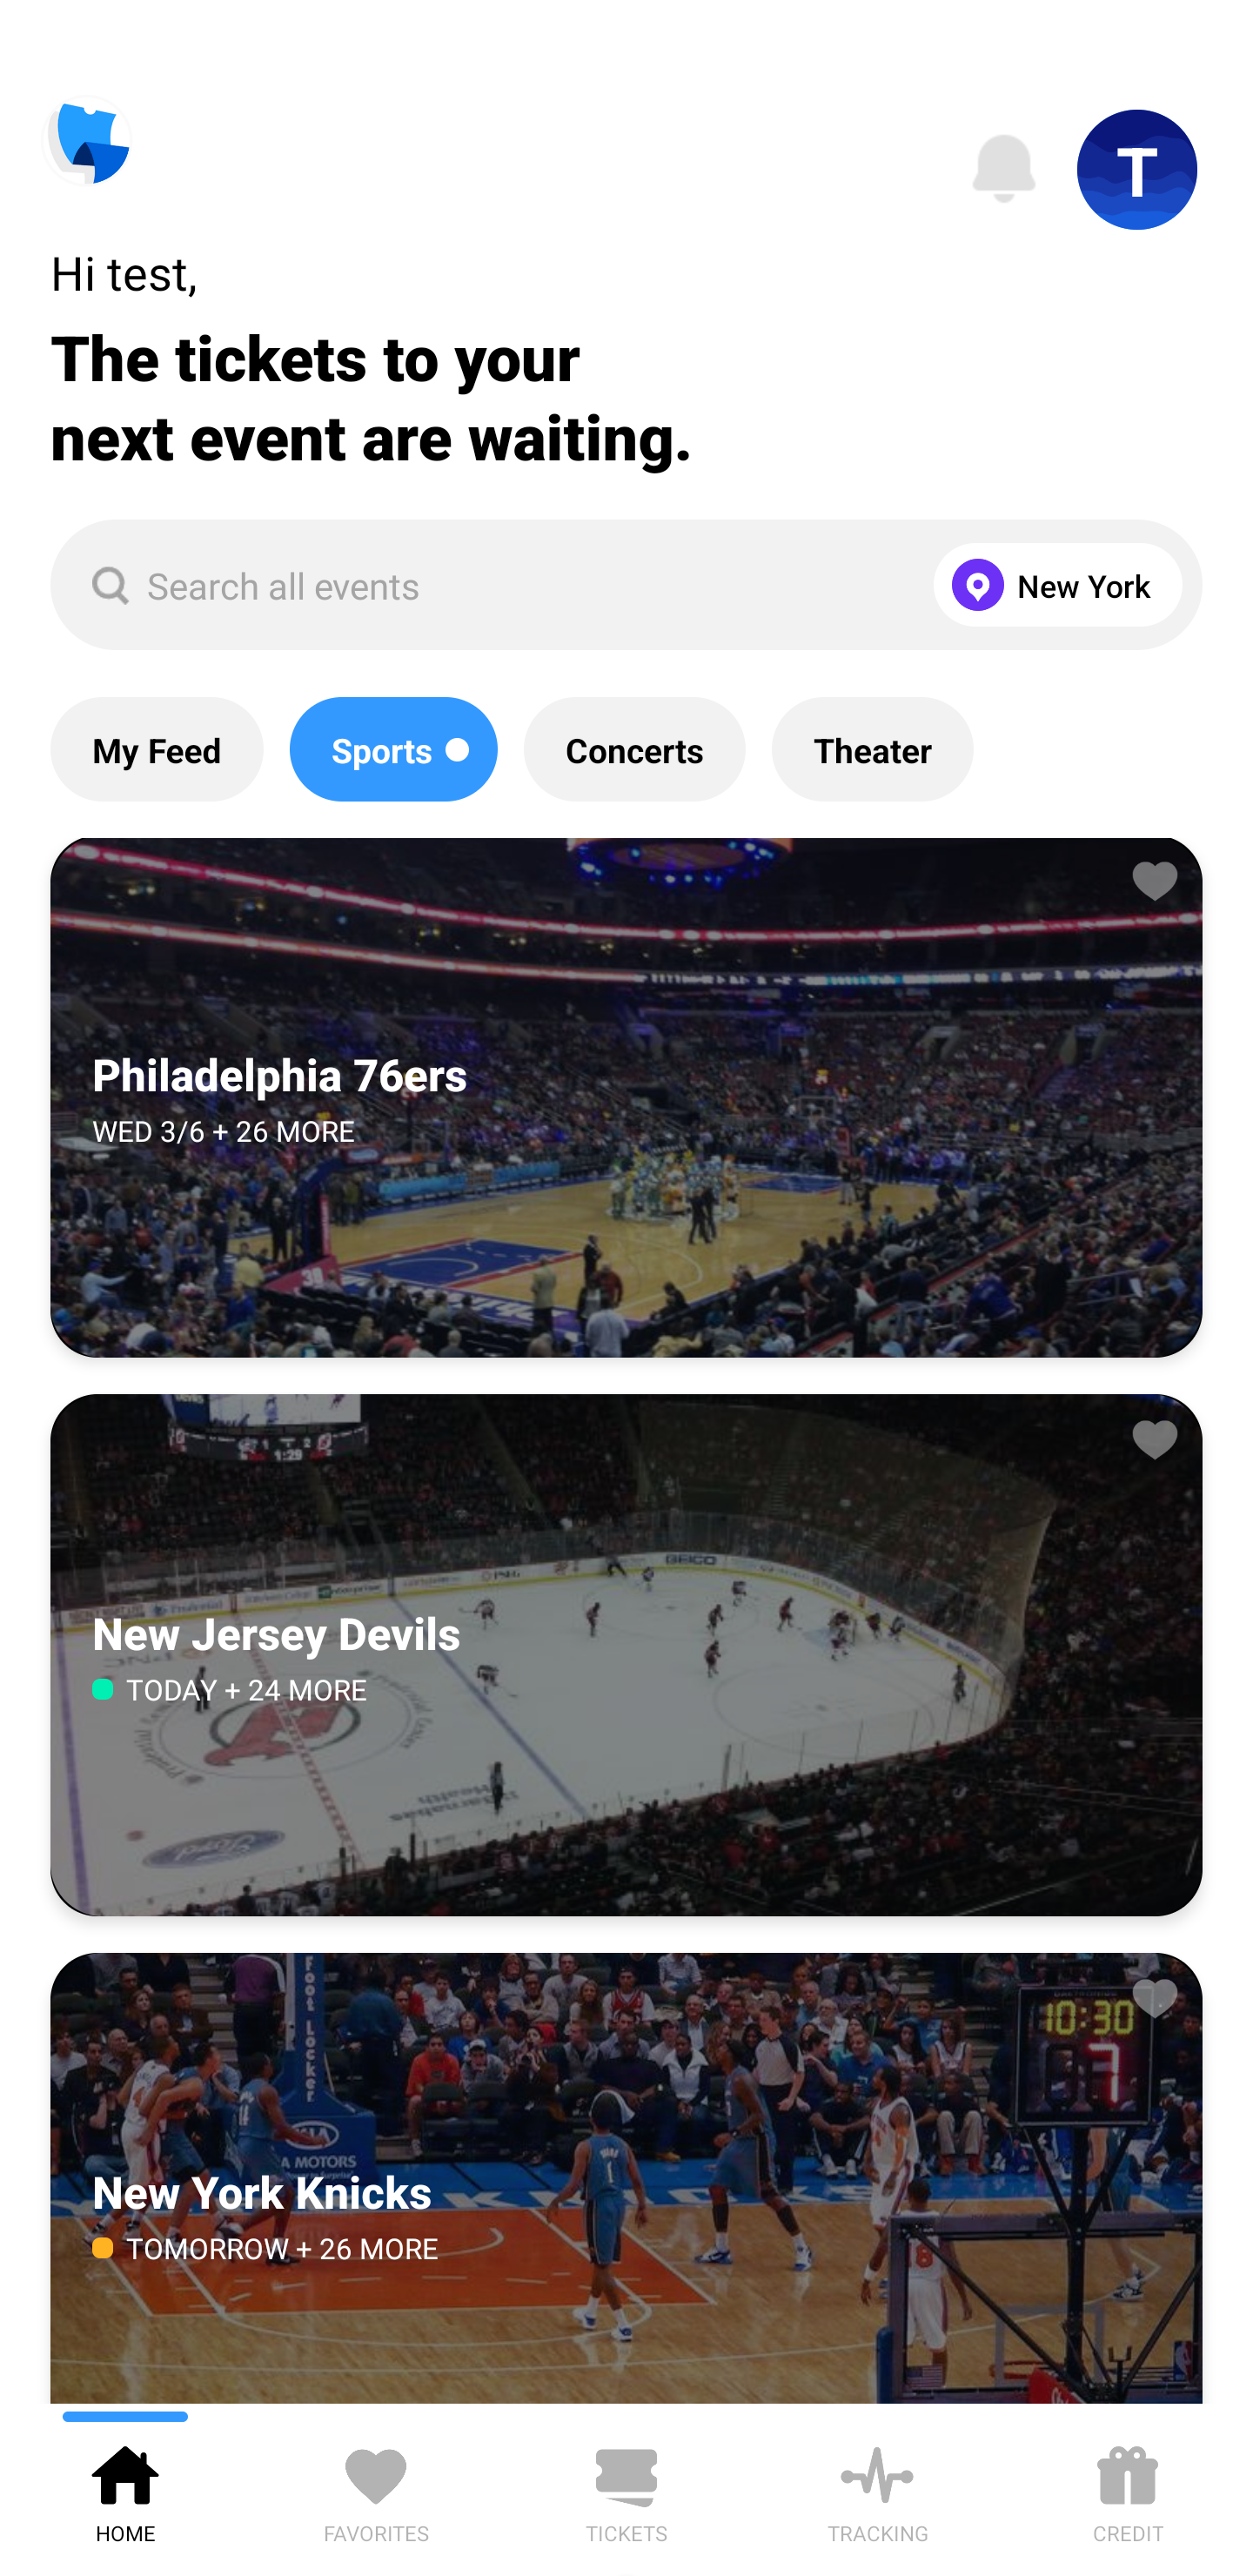  Describe the element at coordinates (626, 2489) in the screenshot. I see `TICKETS` at that location.